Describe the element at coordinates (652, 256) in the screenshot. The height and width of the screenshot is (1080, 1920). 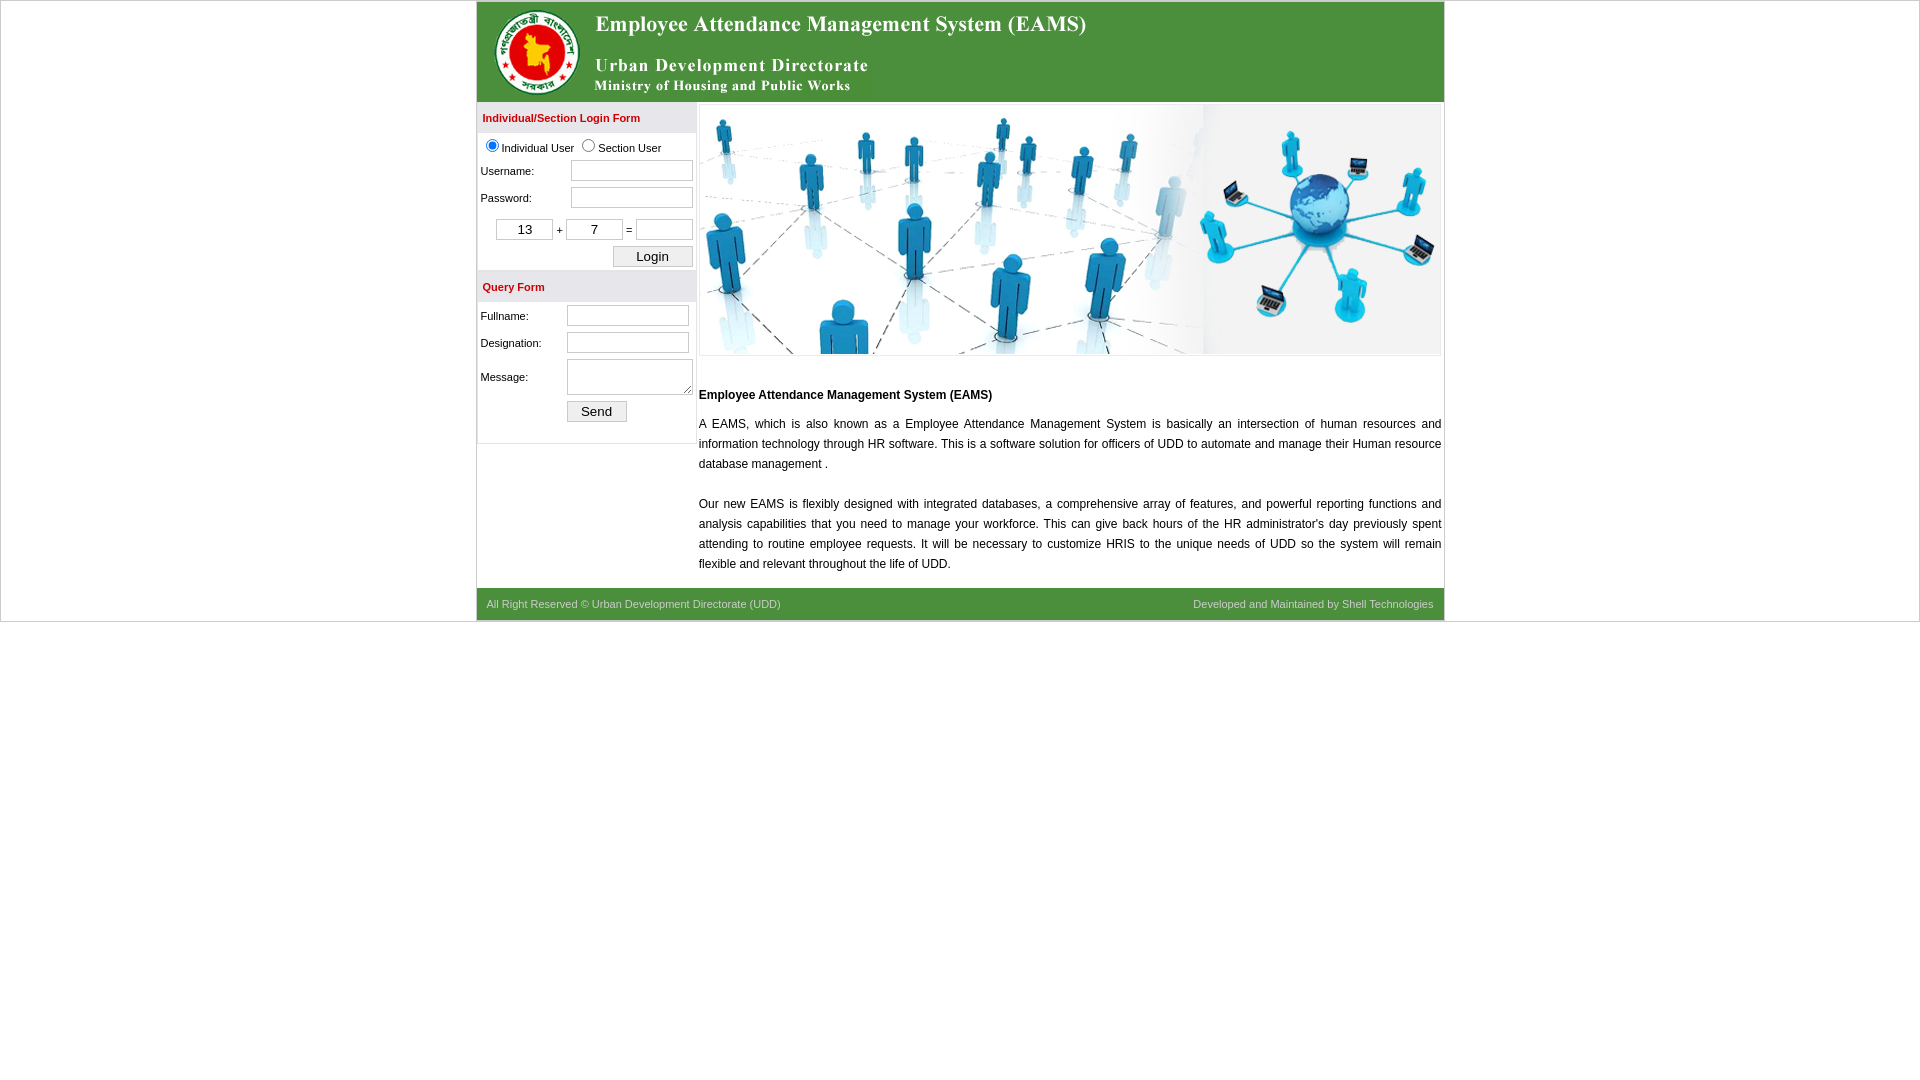
I see `Login` at that location.